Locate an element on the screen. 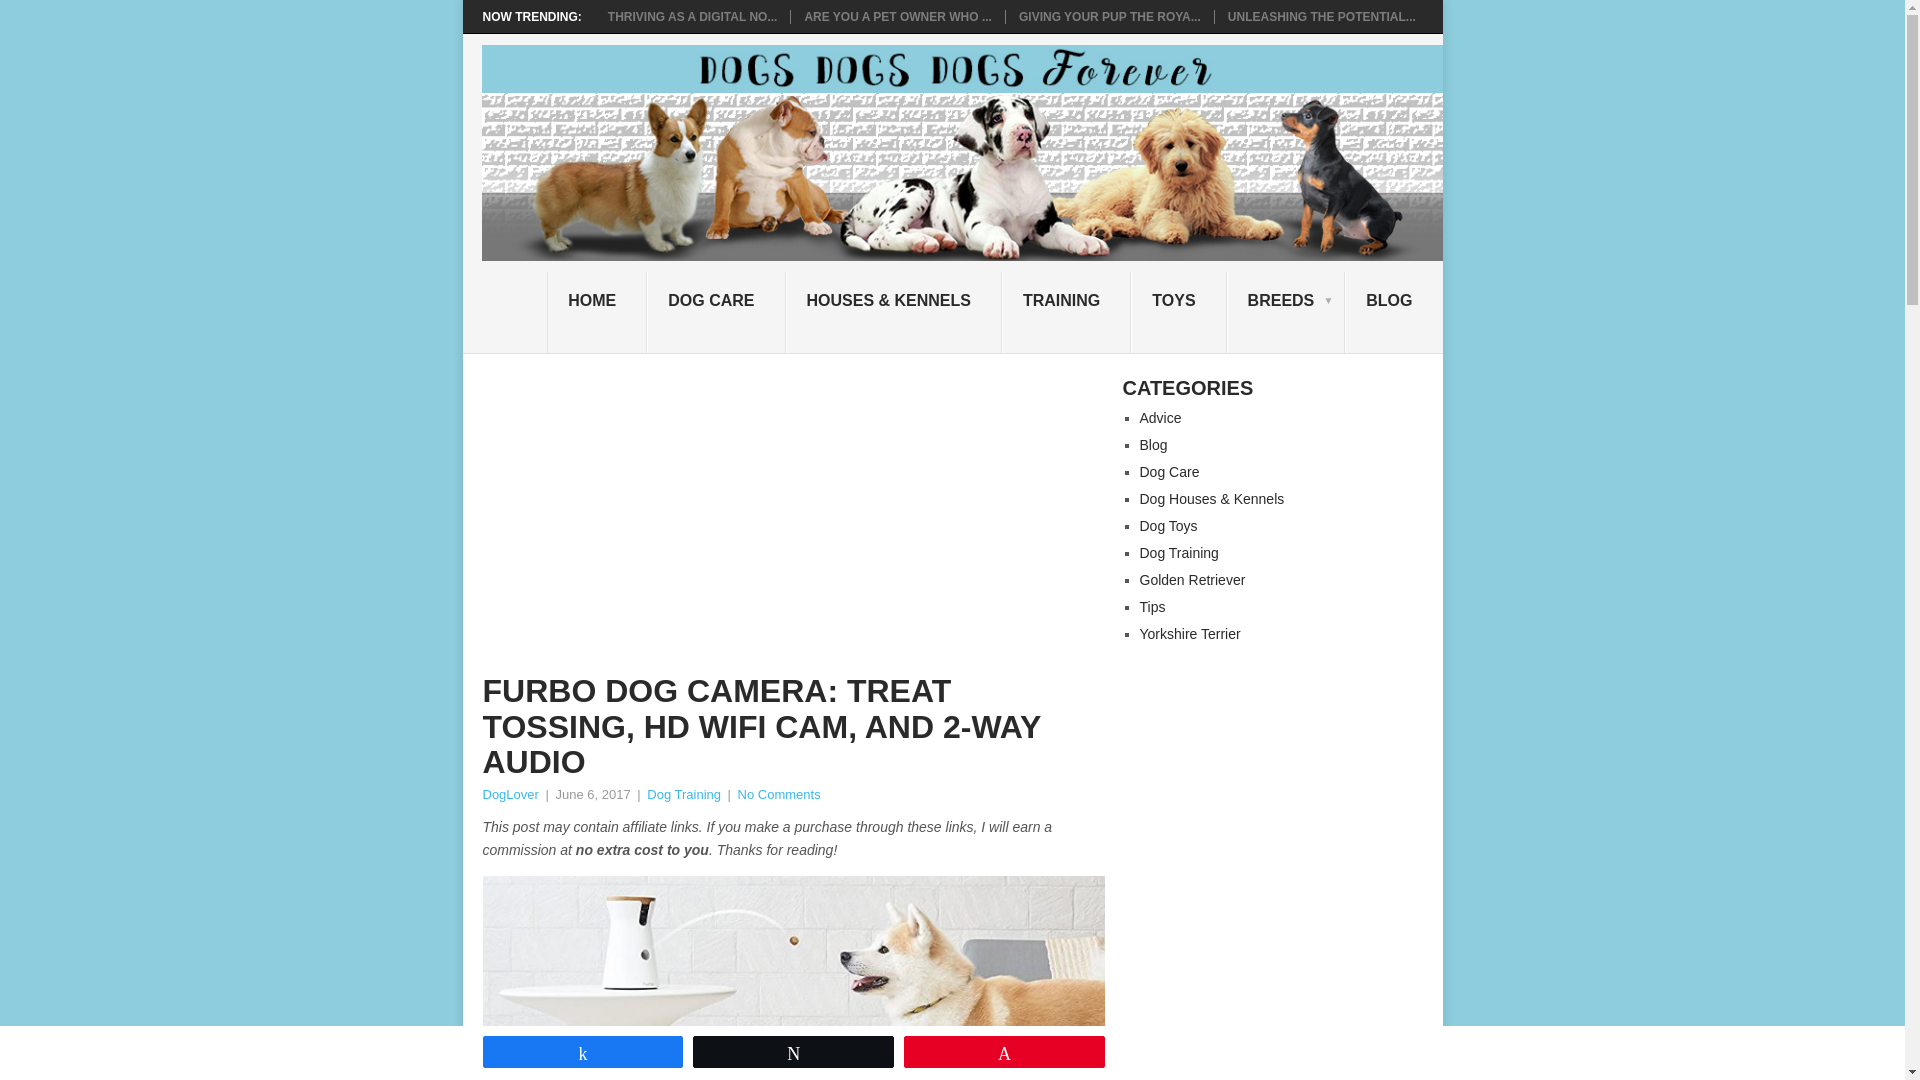 The height and width of the screenshot is (1080, 1920). DOG CARE is located at coordinates (716, 313).